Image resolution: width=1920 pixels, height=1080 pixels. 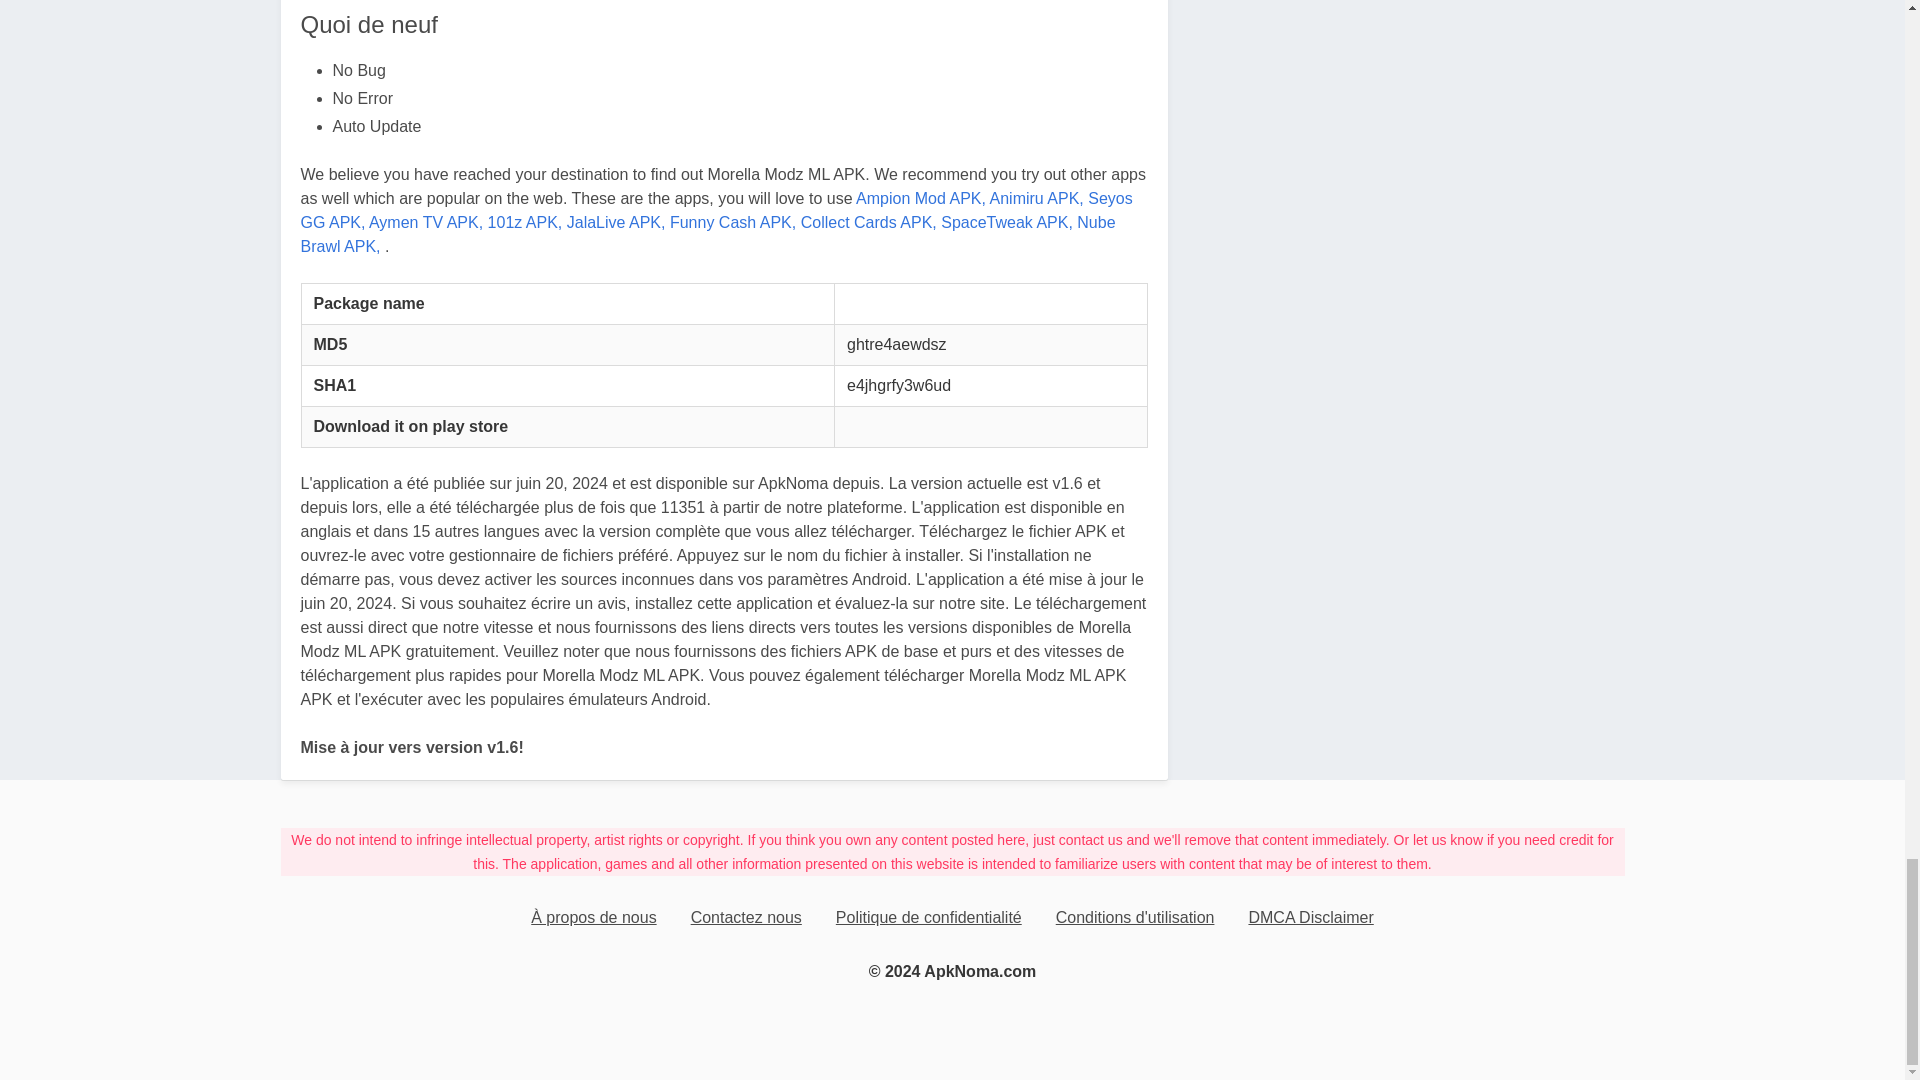 What do you see at coordinates (921, 198) in the screenshot?
I see `Ampion Mod APK APK` at bounding box center [921, 198].